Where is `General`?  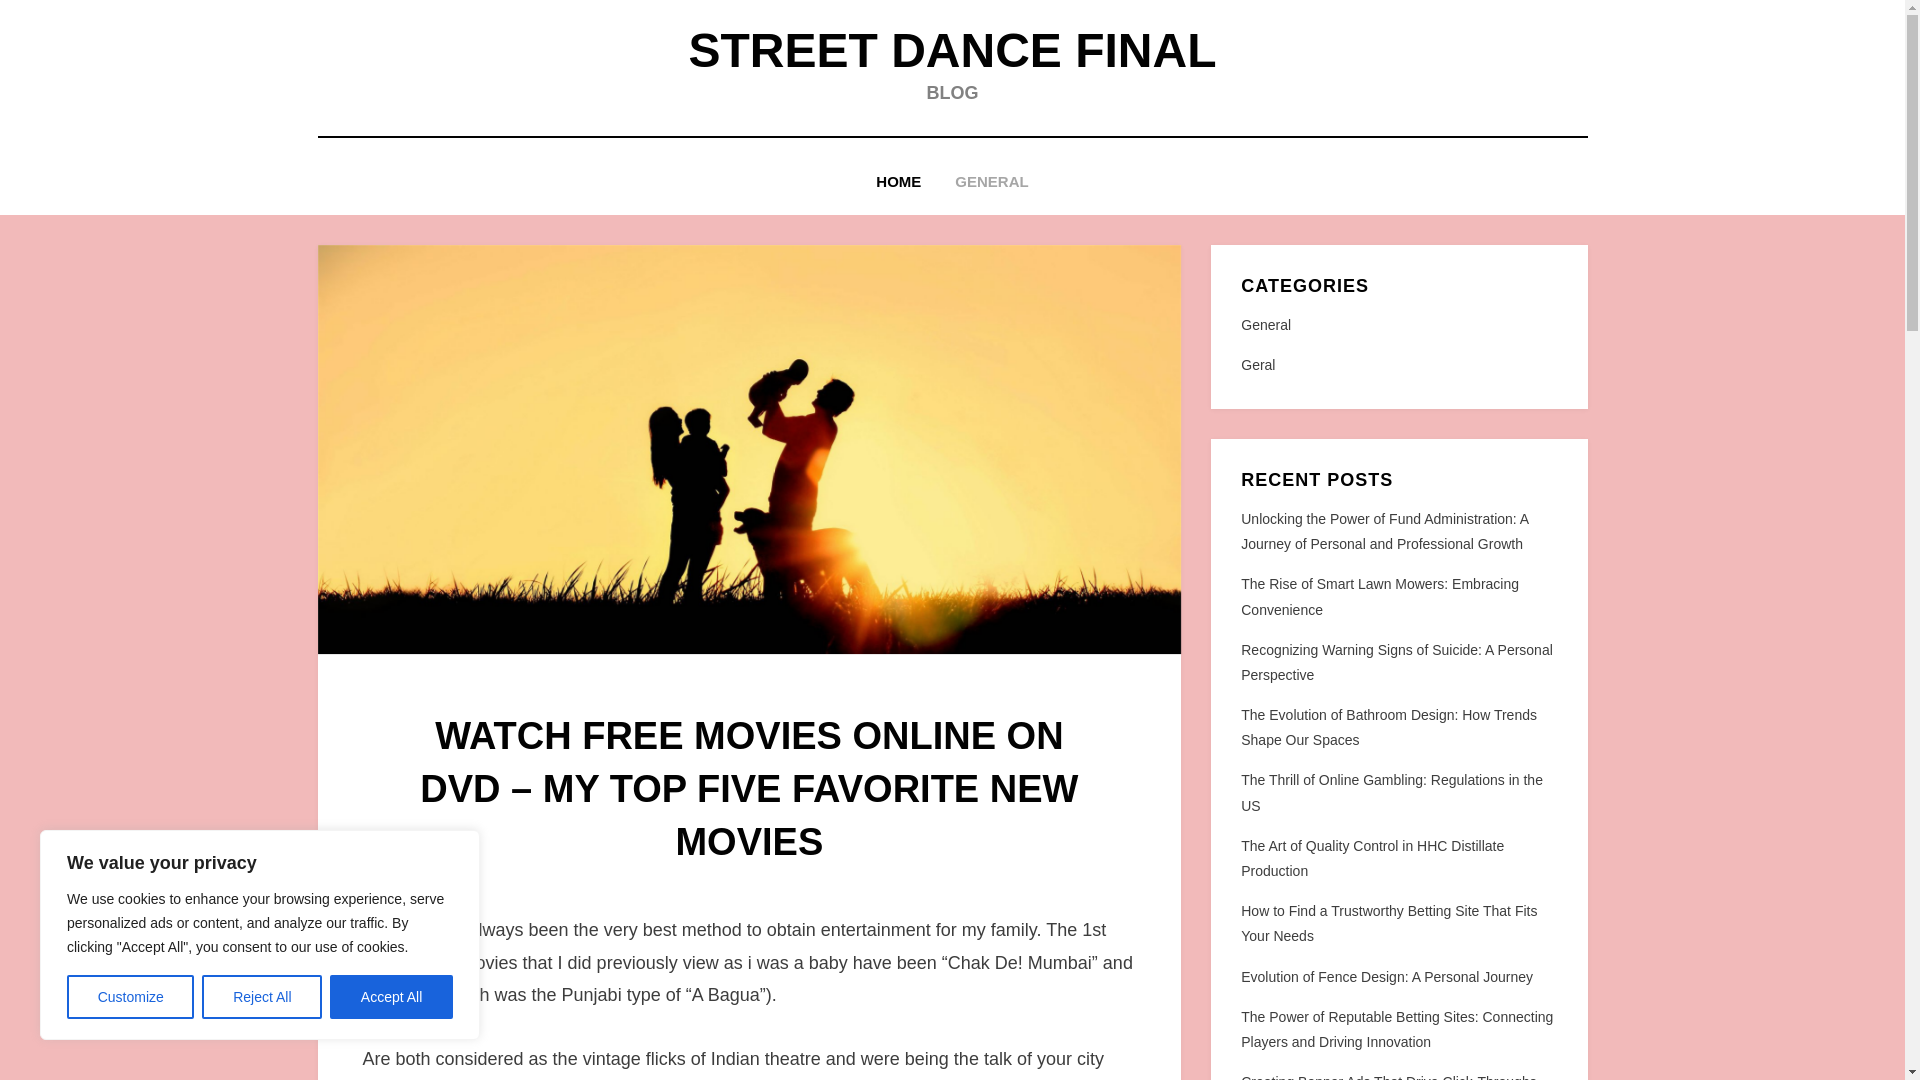
General is located at coordinates (1398, 326).